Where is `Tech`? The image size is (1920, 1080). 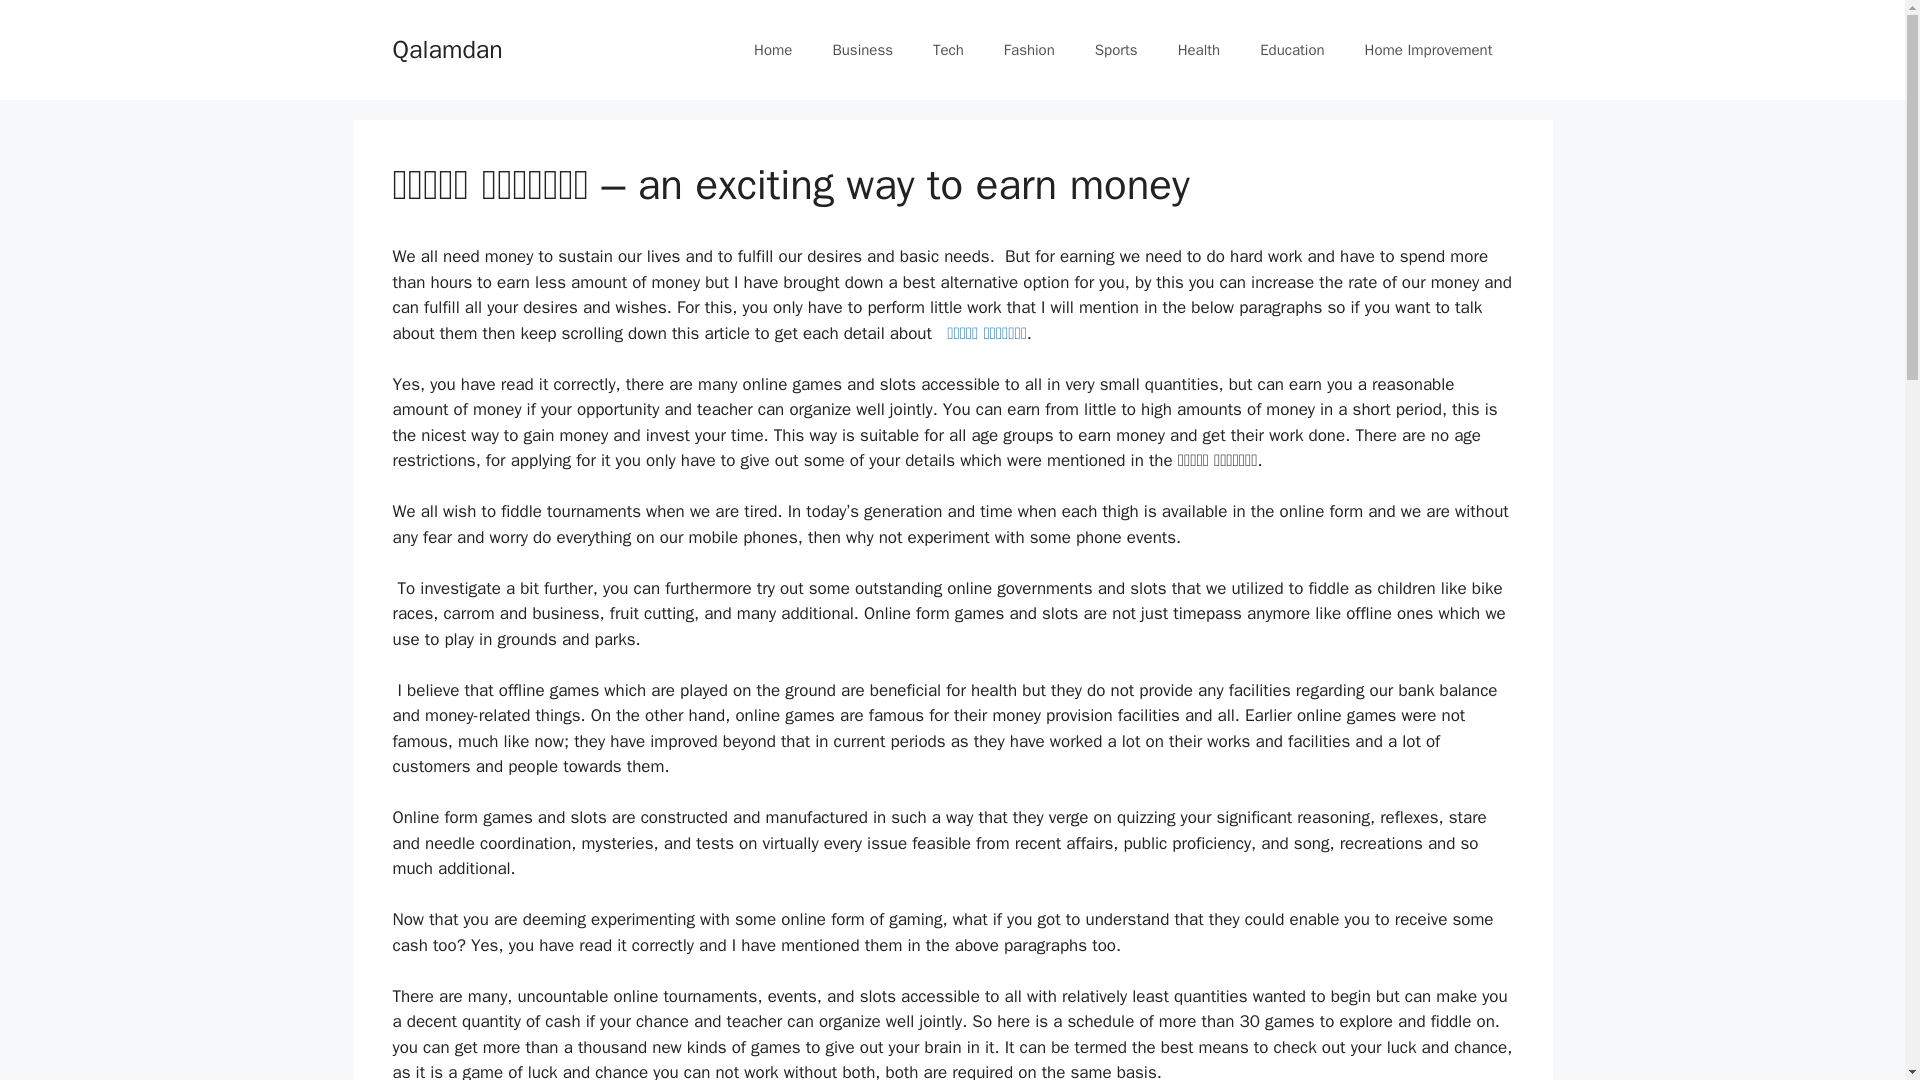 Tech is located at coordinates (948, 50).